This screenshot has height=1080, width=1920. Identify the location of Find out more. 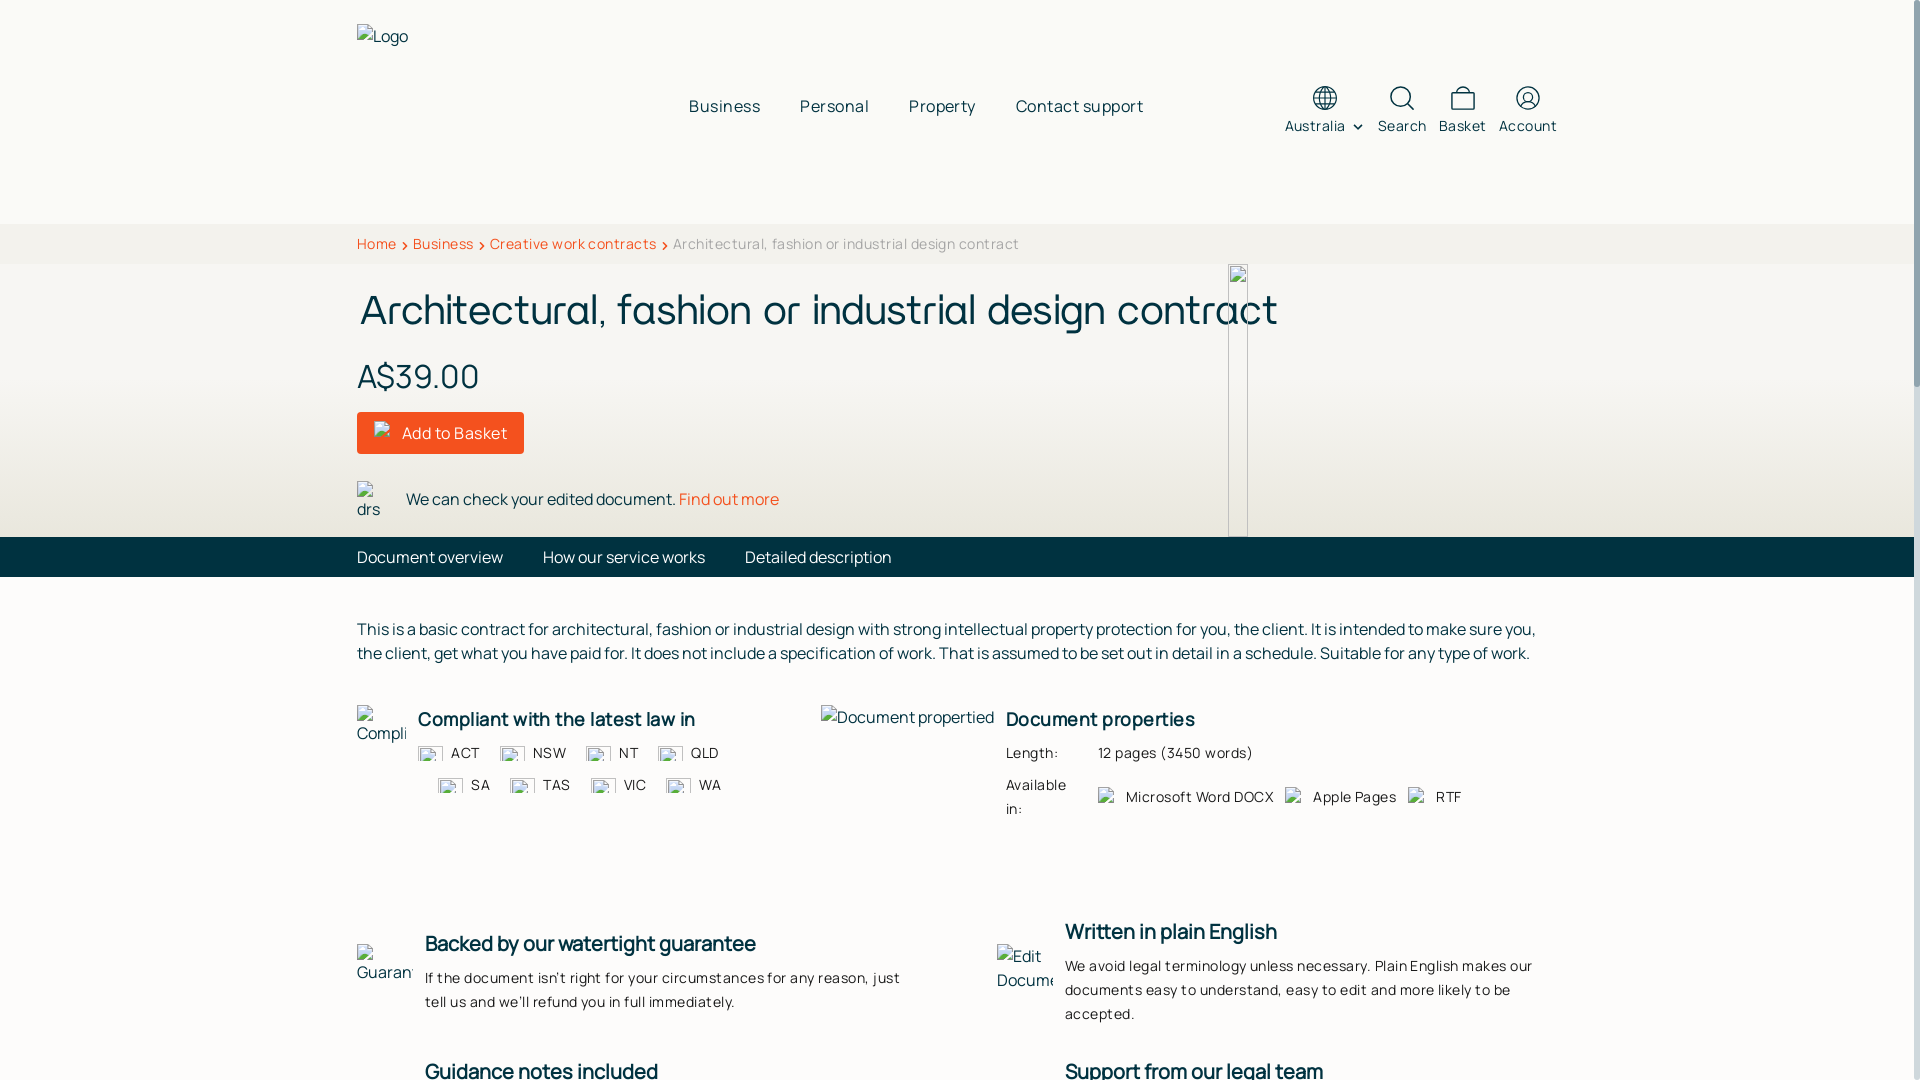
(729, 499).